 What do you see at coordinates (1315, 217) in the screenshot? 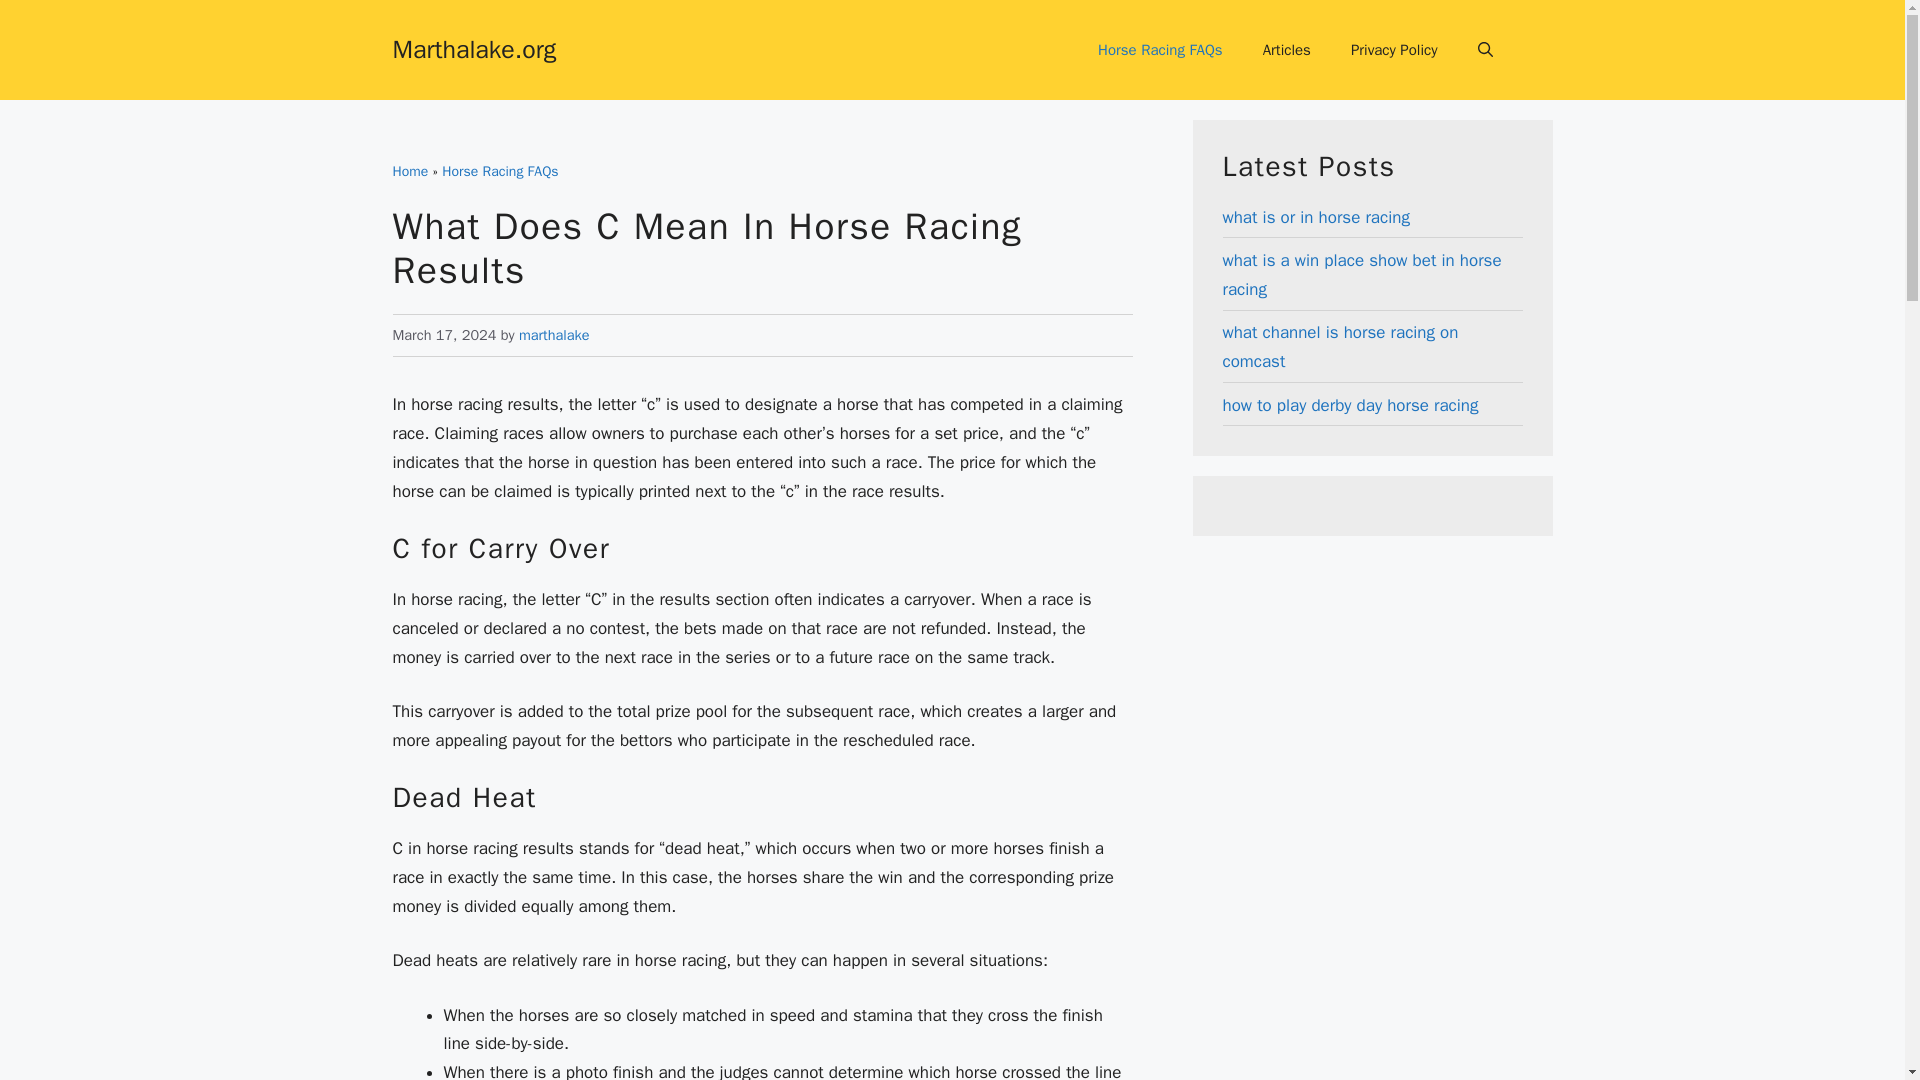
I see `what is or in horse racing` at bounding box center [1315, 217].